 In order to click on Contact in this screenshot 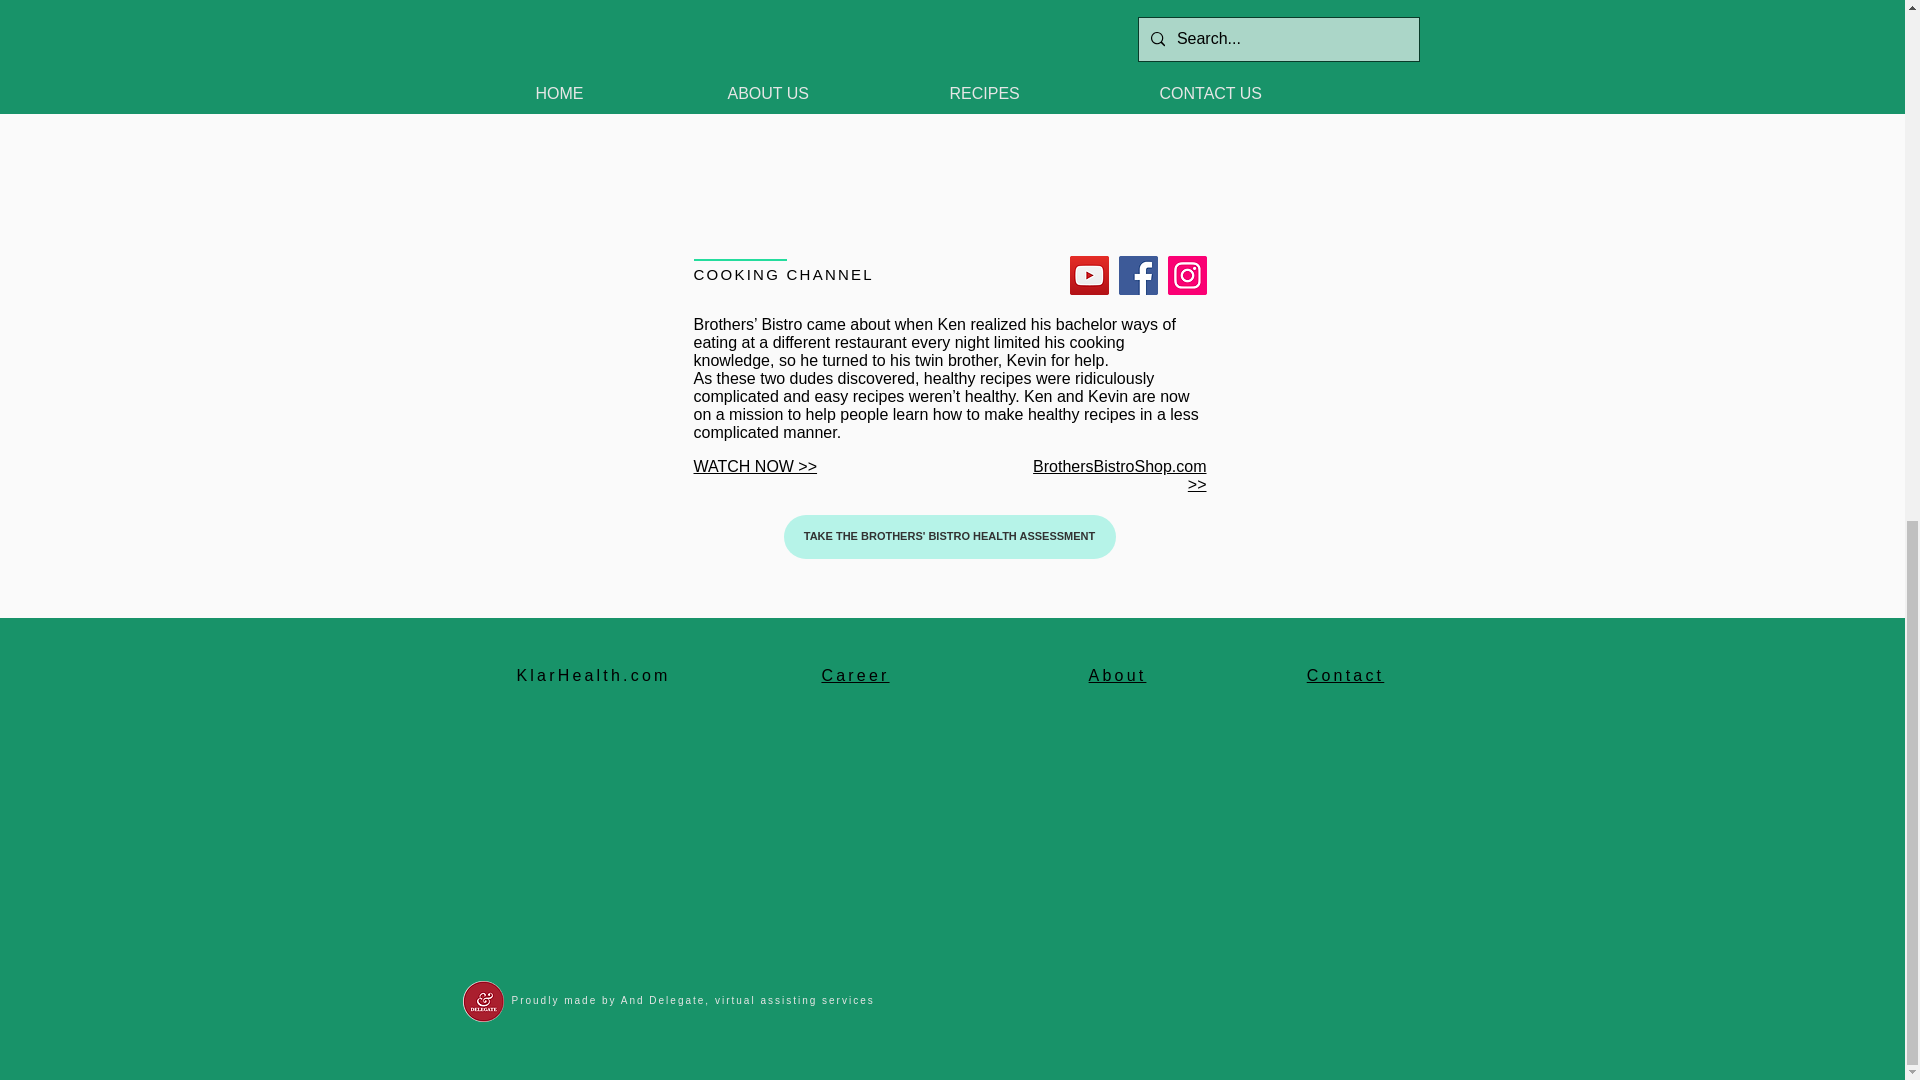, I will do `click(1346, 675)`.